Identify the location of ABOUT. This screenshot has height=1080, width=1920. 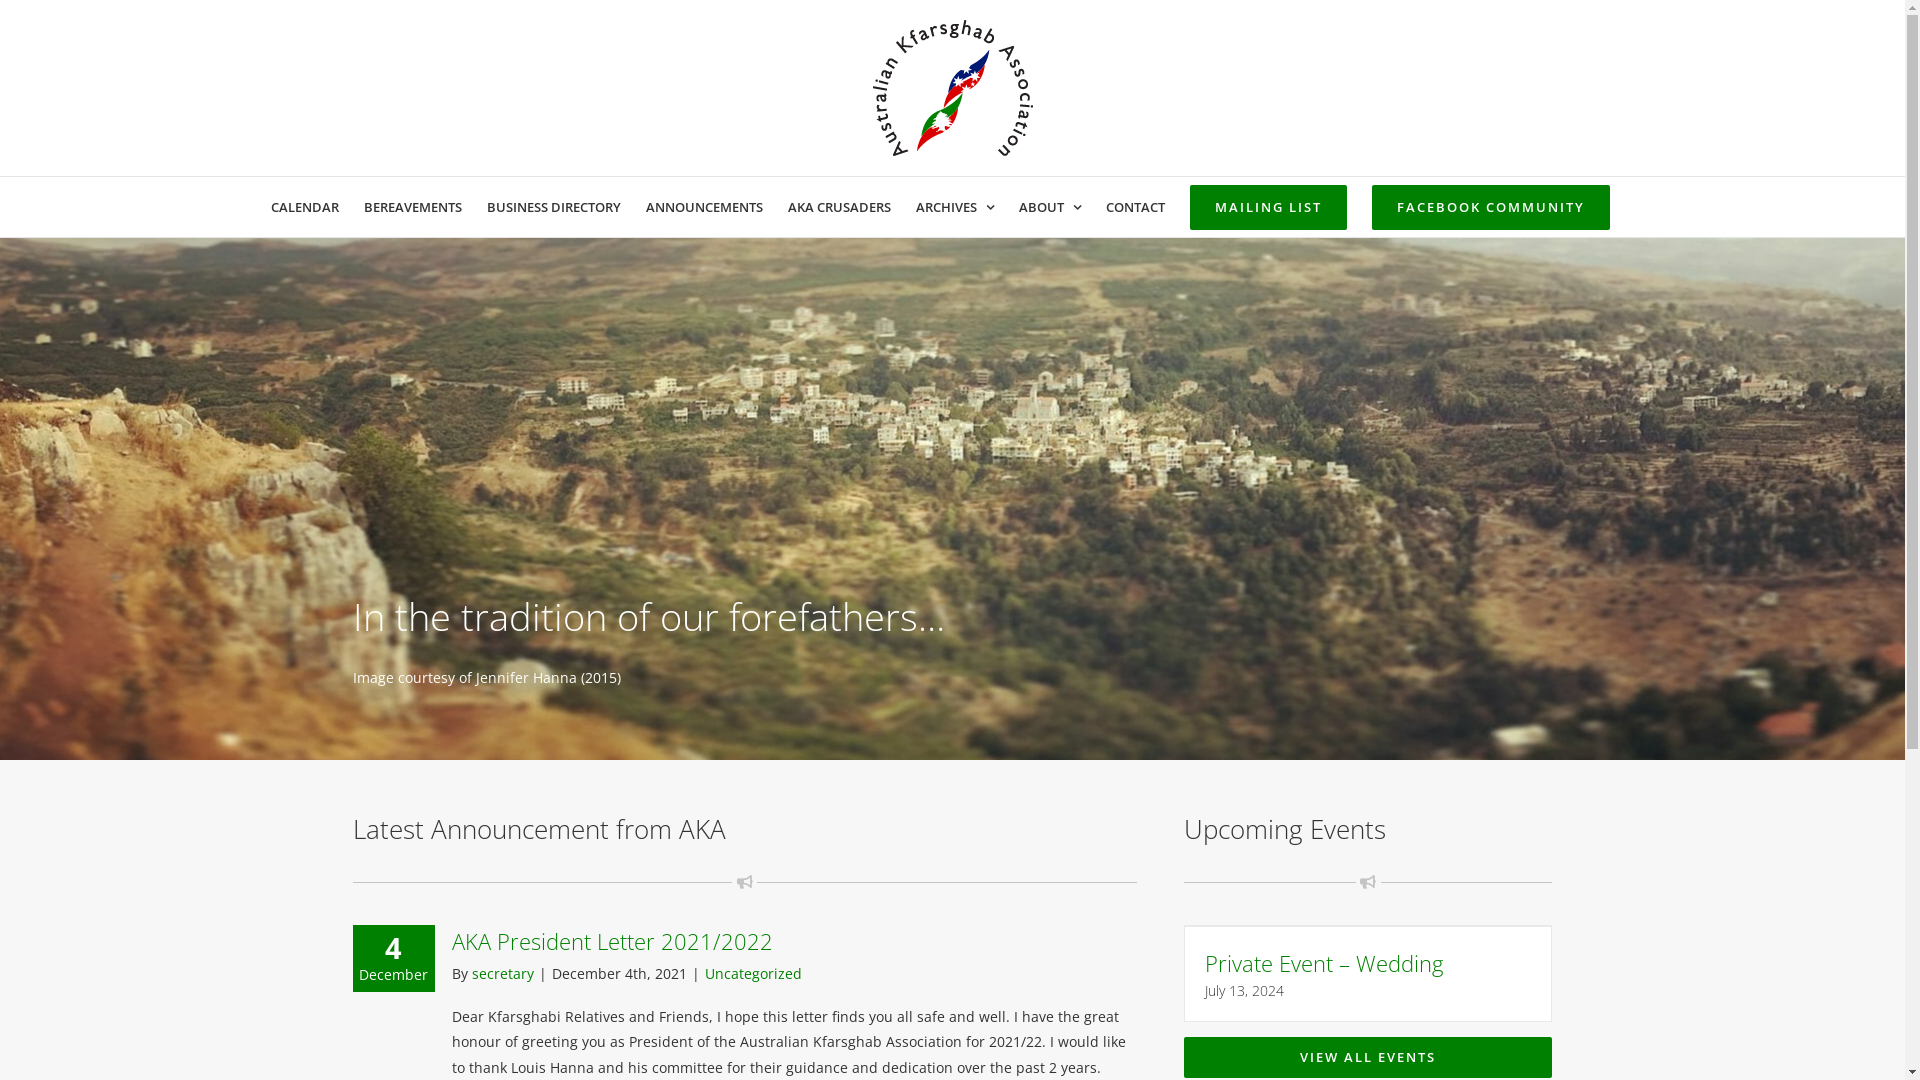
(1048, 207).